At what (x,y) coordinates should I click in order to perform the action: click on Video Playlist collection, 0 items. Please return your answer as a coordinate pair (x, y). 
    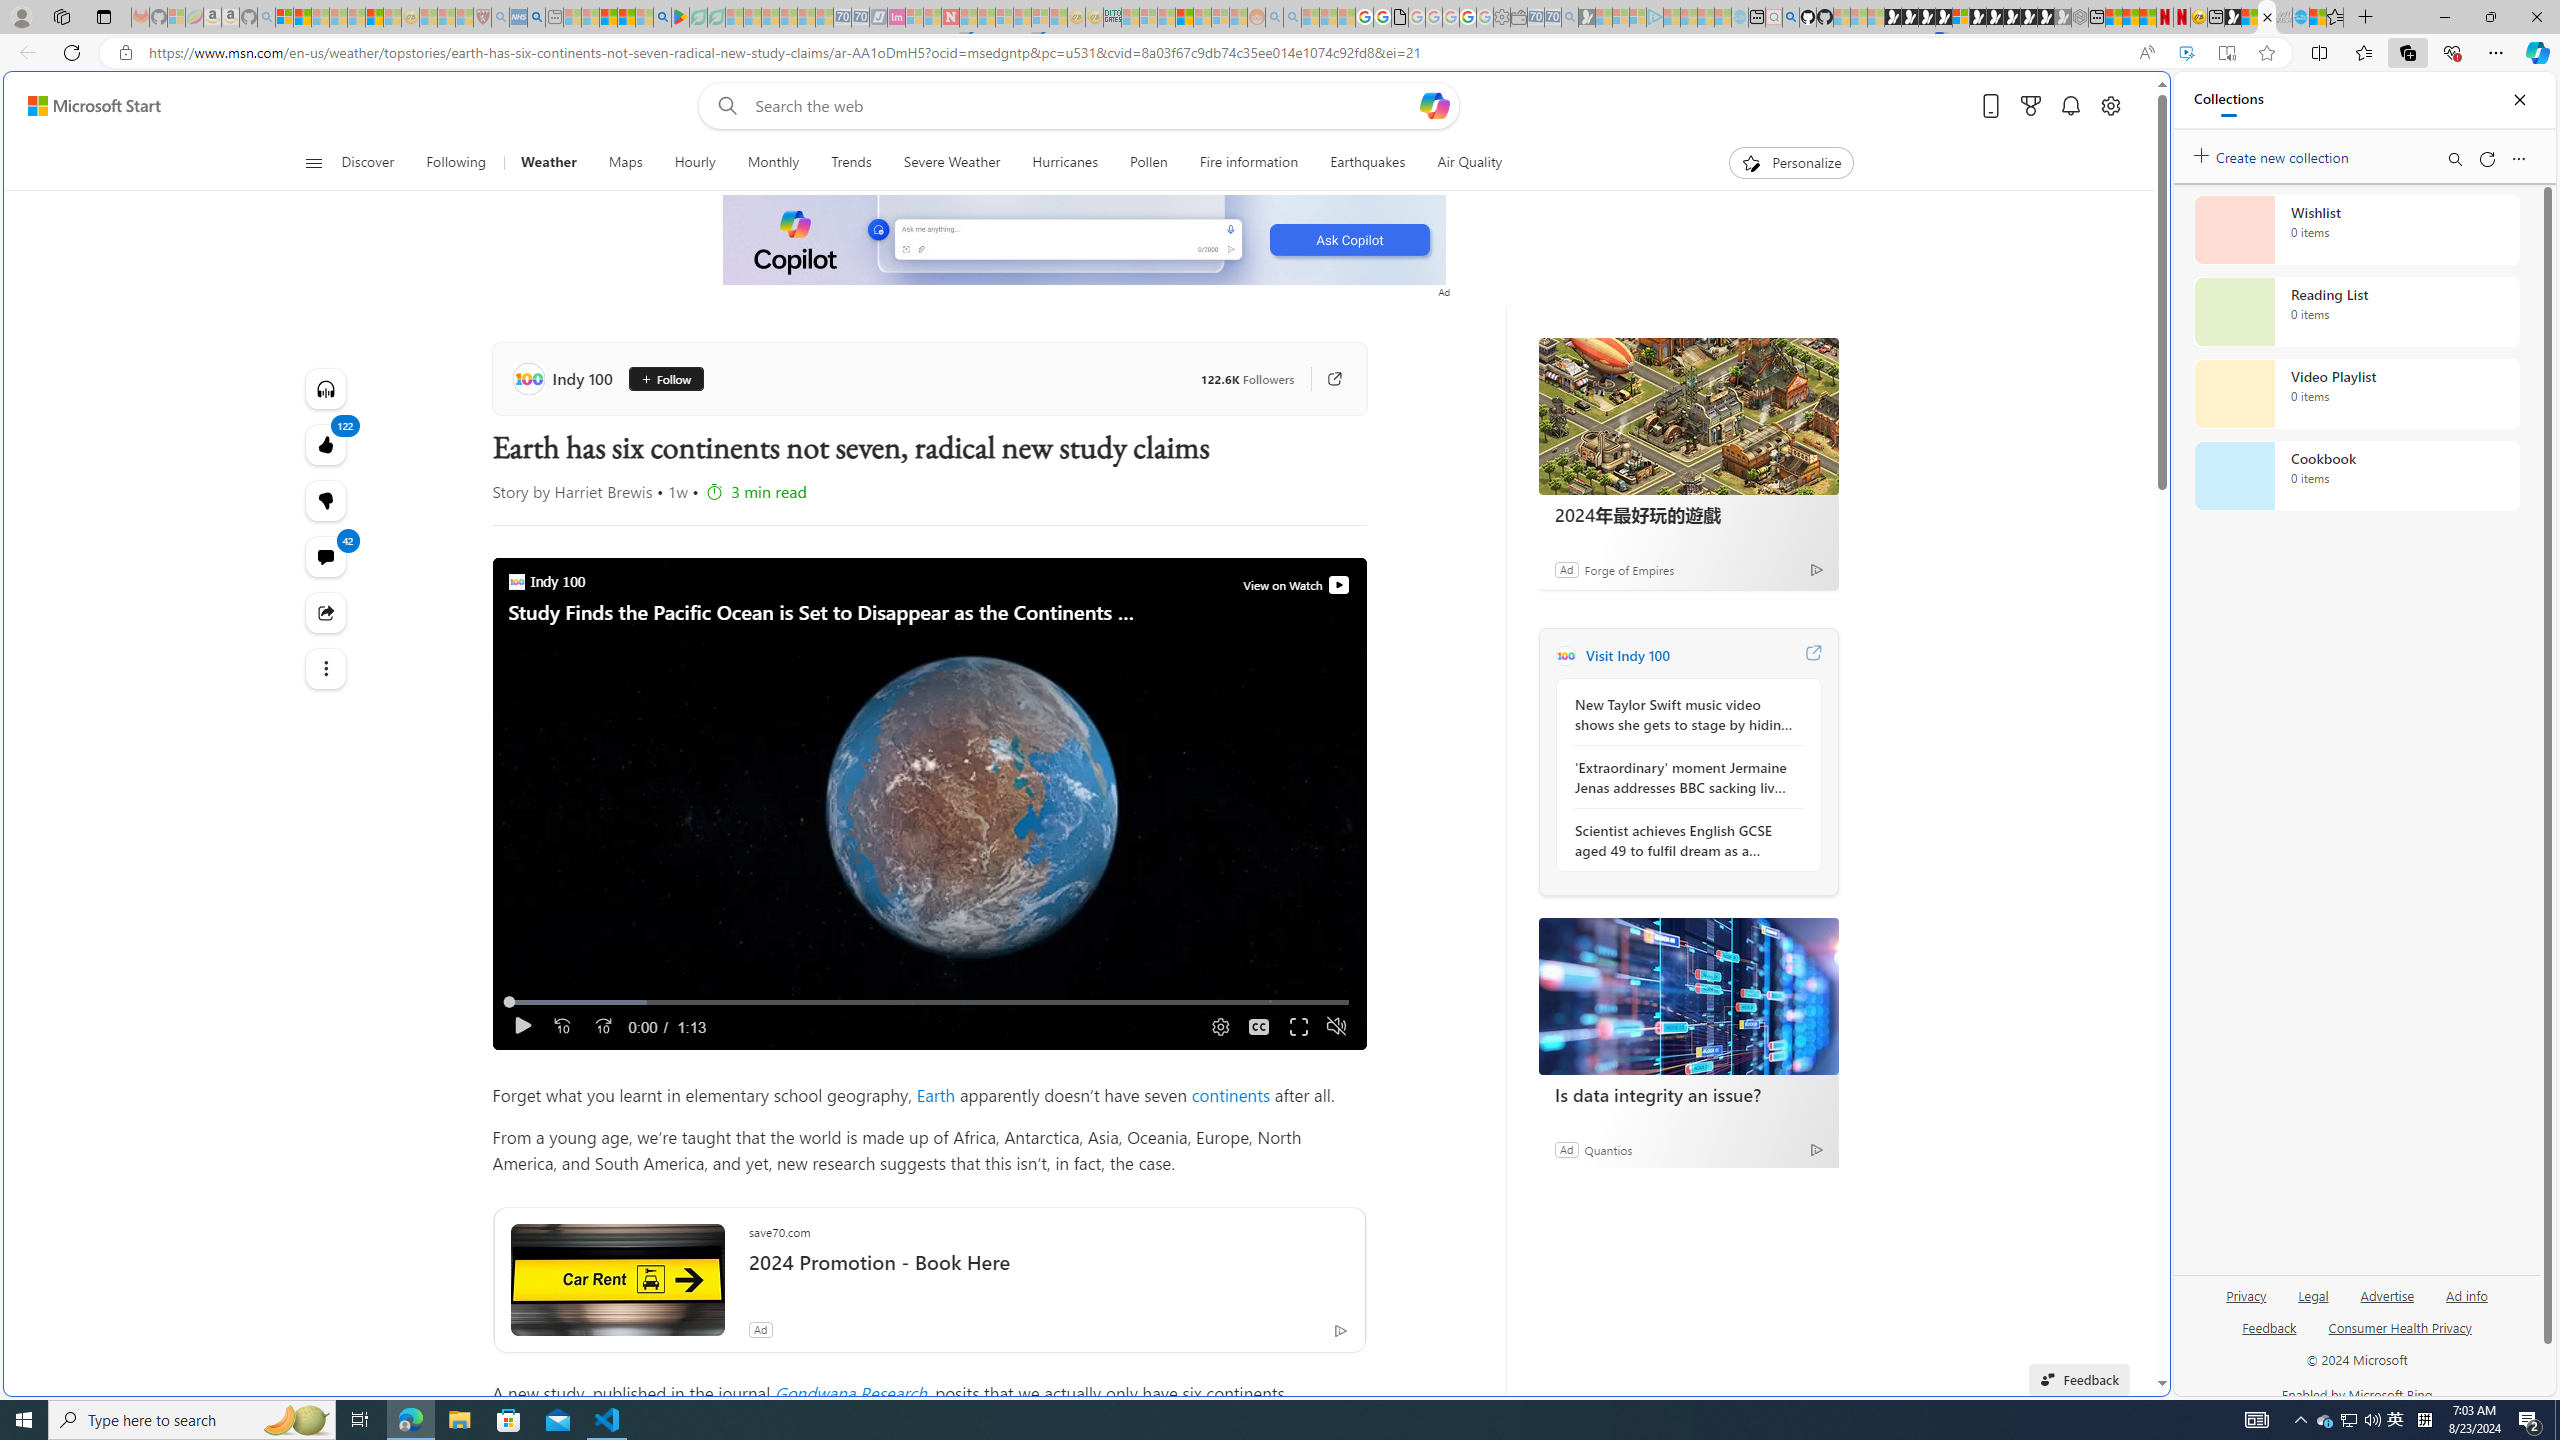
    Looking at the image, I should click on (2356, 394).